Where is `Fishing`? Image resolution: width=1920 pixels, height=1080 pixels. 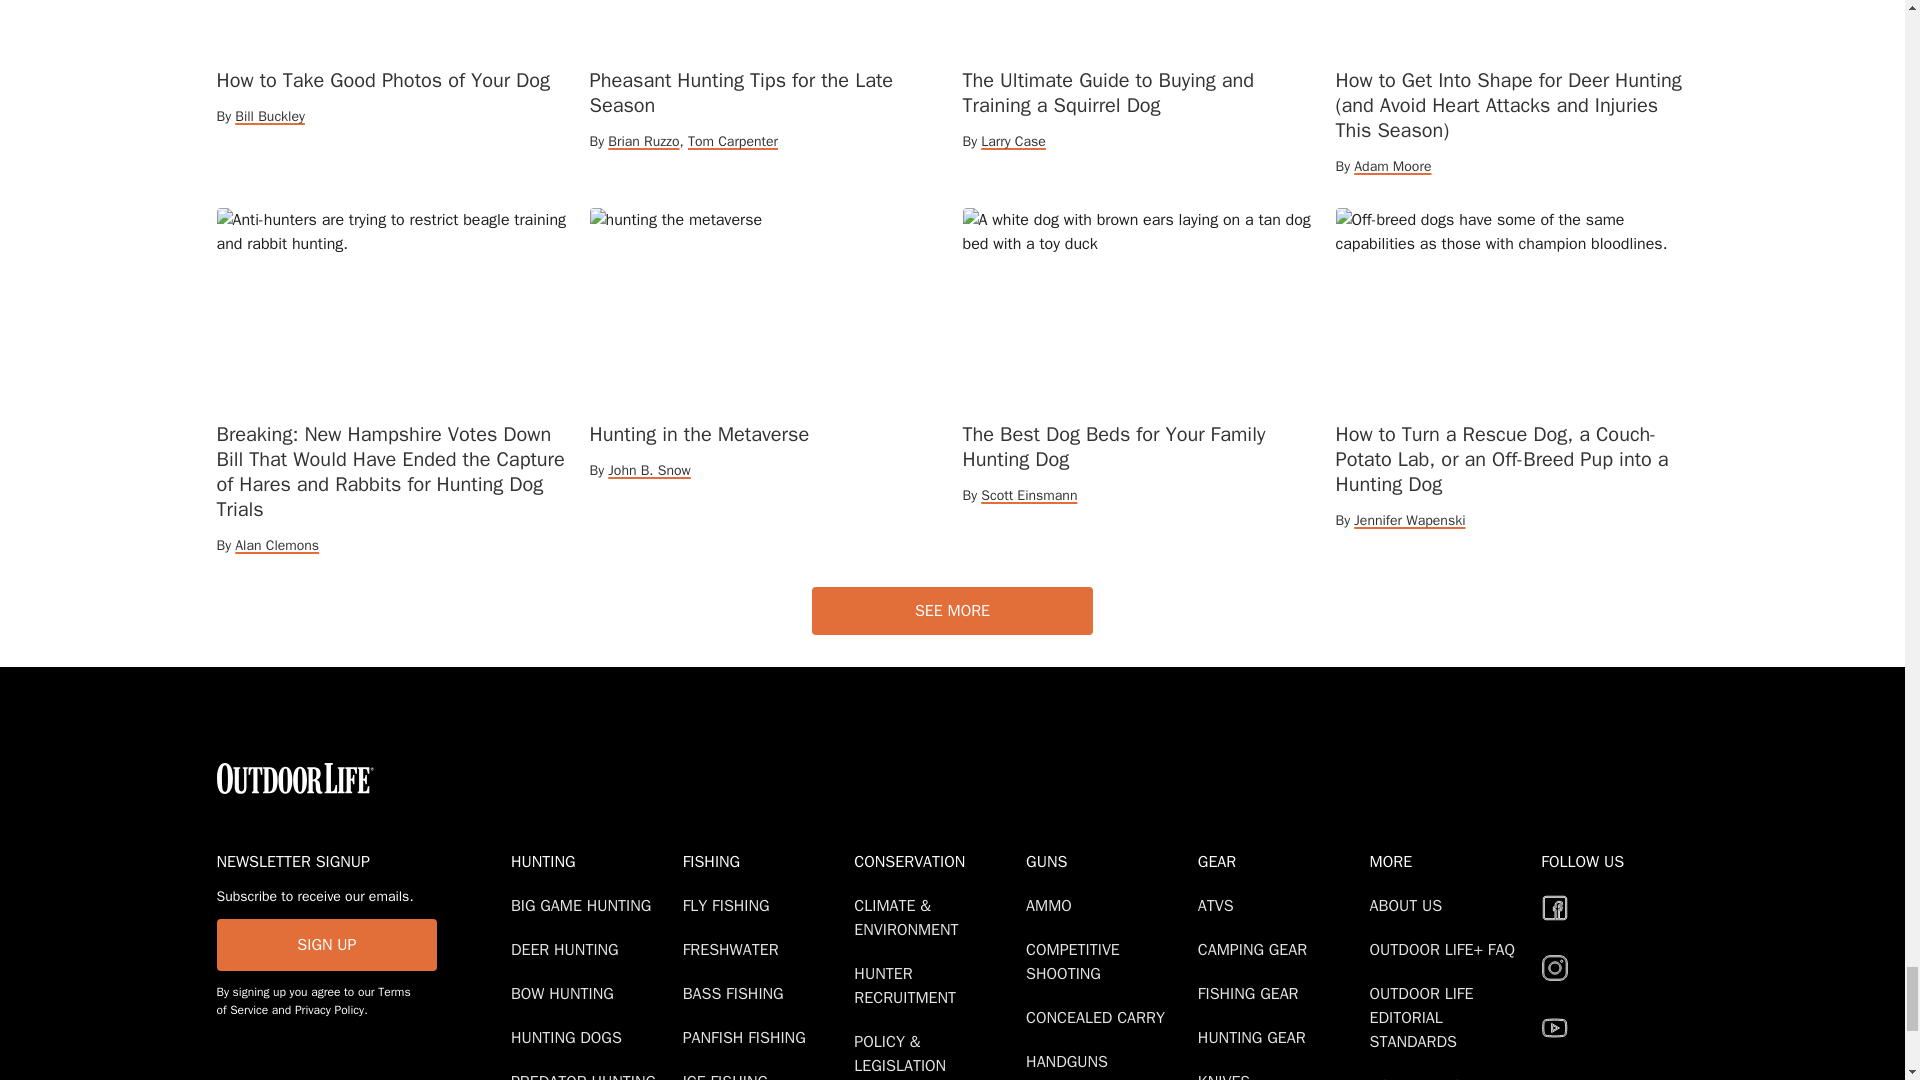
Fishing is located at coordinates (764, 861).